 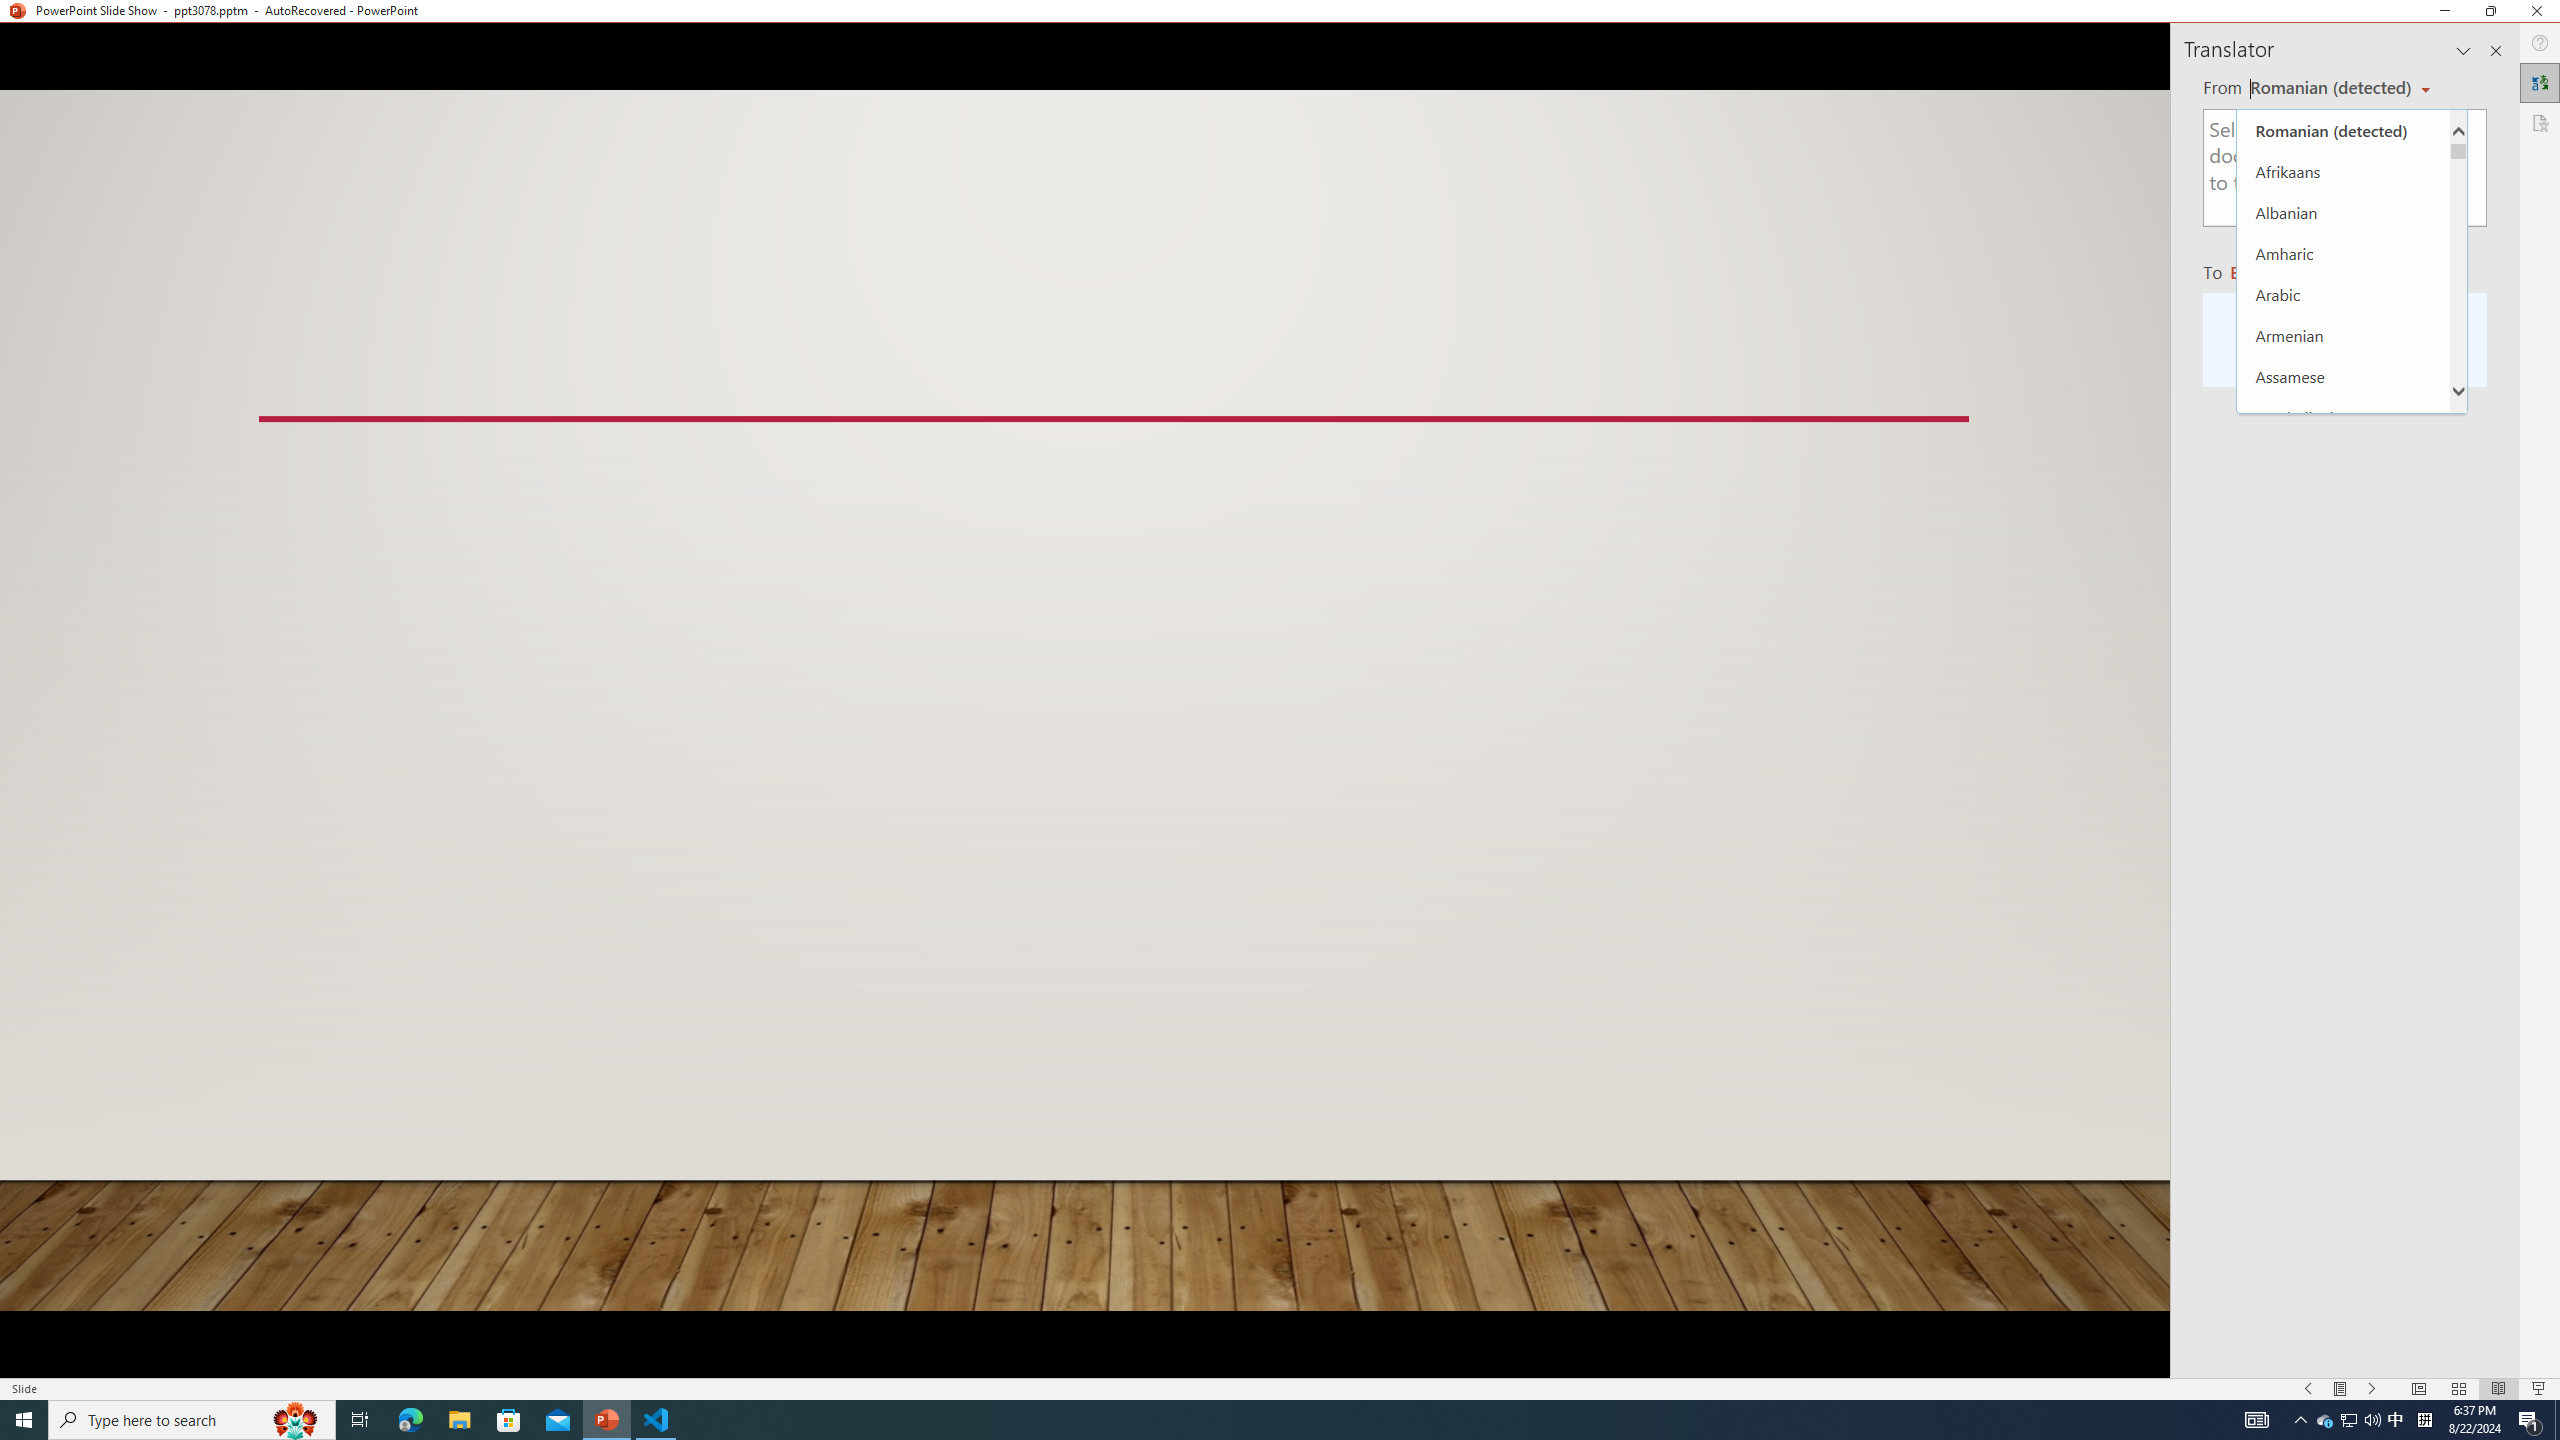 I want to click on Bhojpuri, so click(x=2343, y=581).